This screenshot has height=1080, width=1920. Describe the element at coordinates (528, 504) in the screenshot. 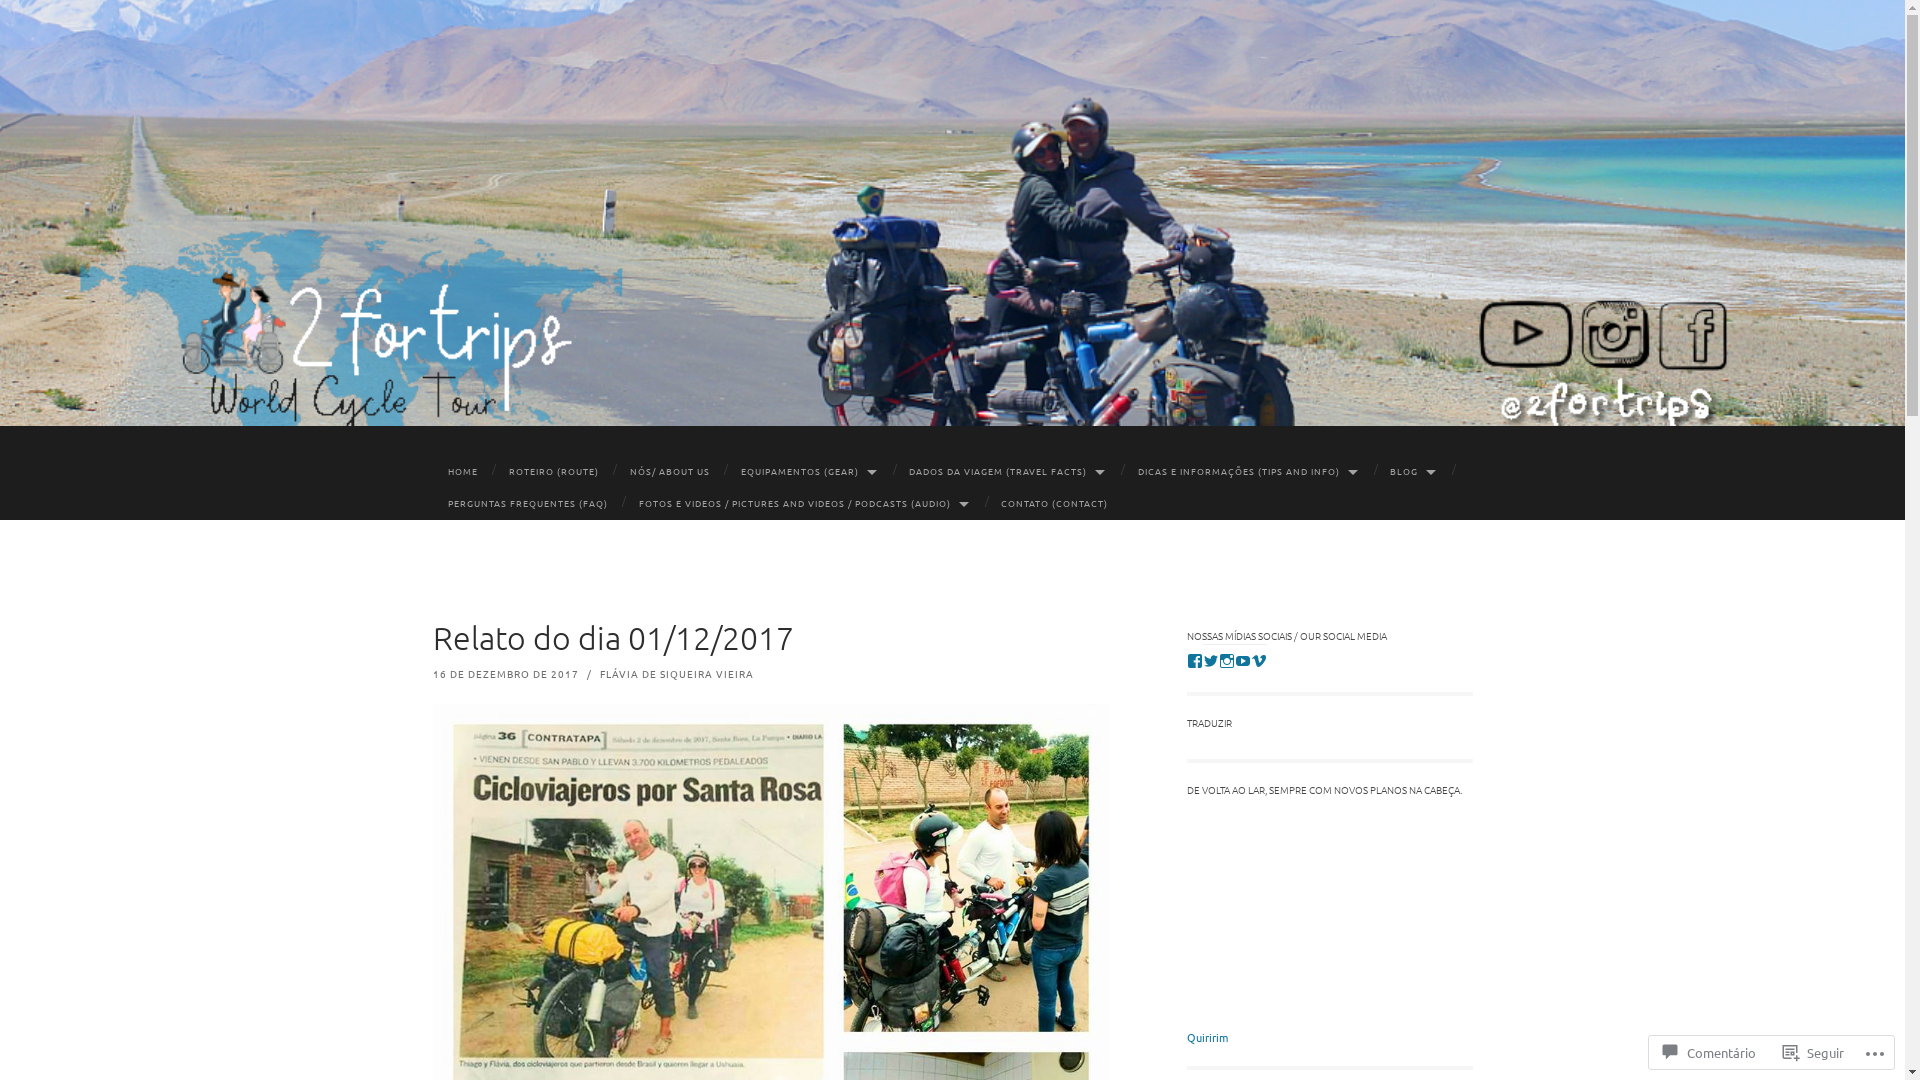

I see `PERGUNTAS FREQUENTES (FAQ)` at that location.